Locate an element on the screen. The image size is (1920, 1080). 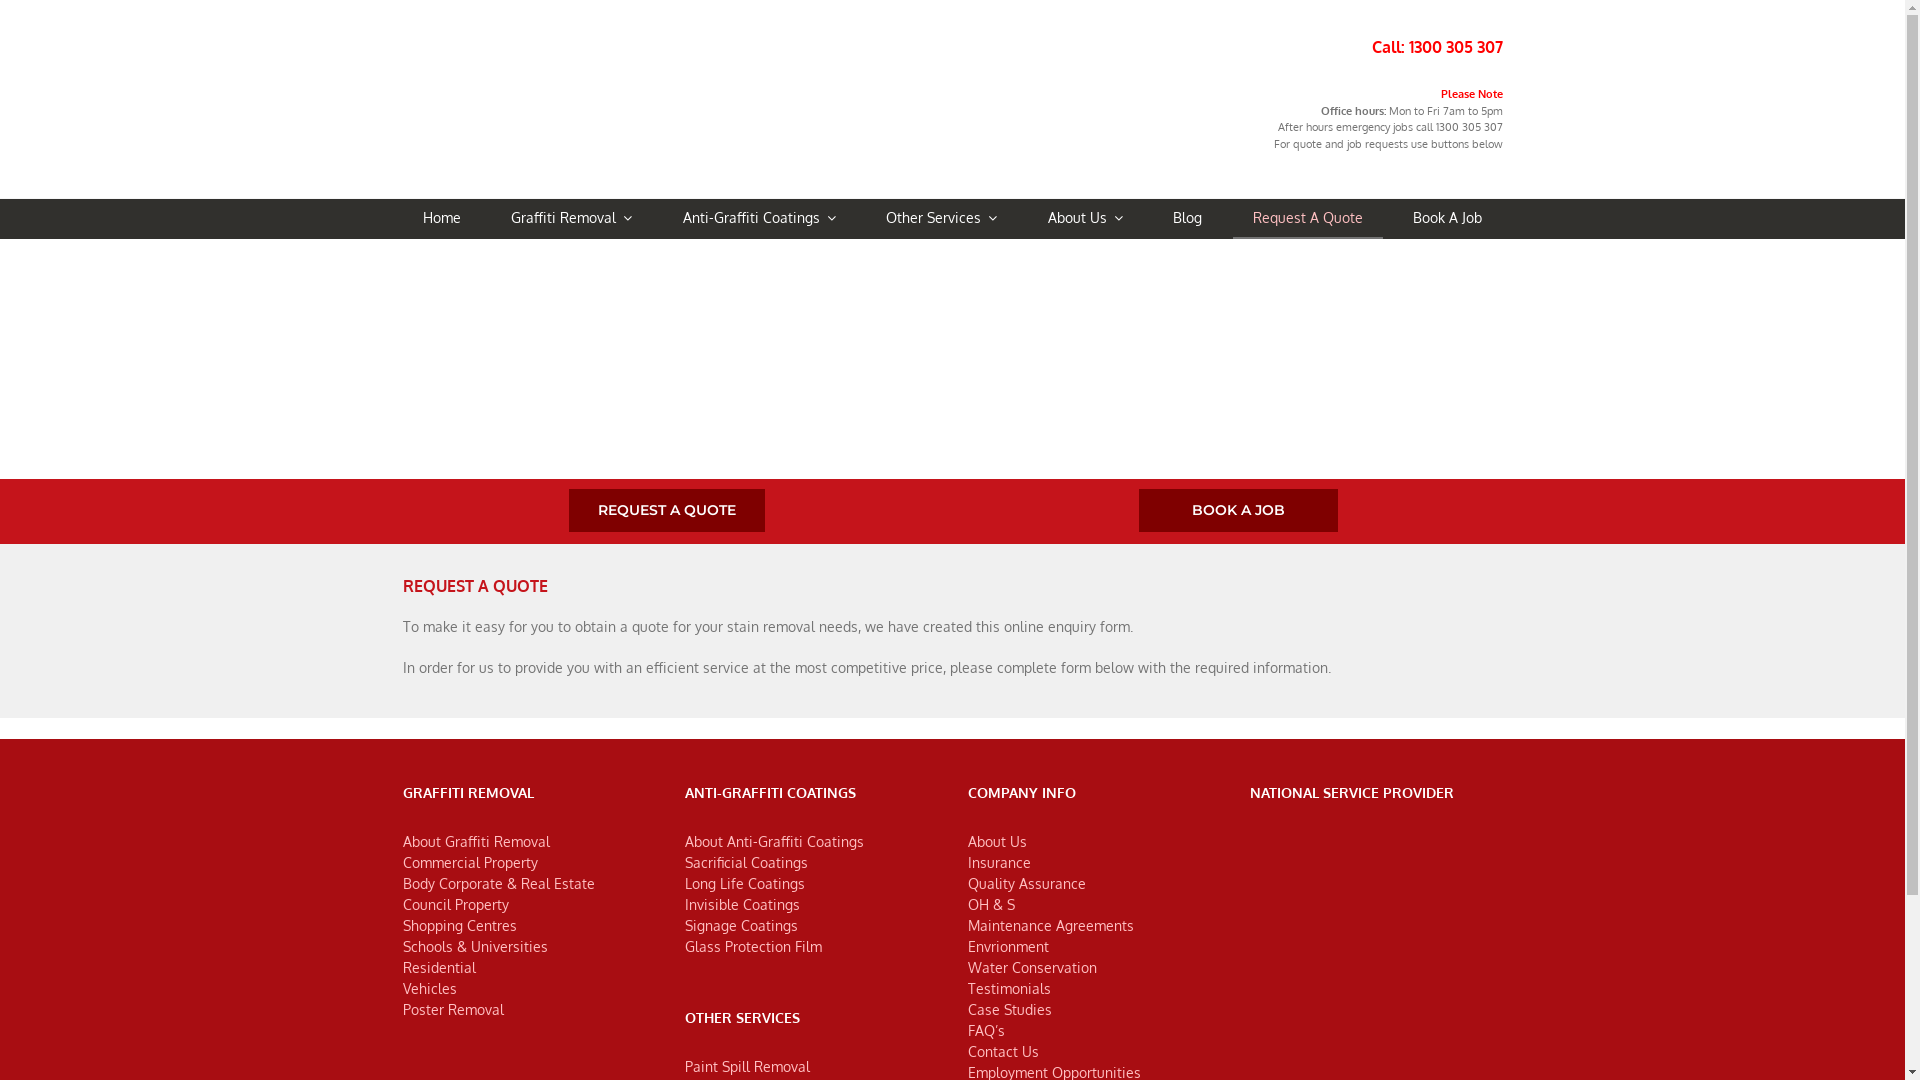
Signage Coatings is located at coordinates (742, 926).